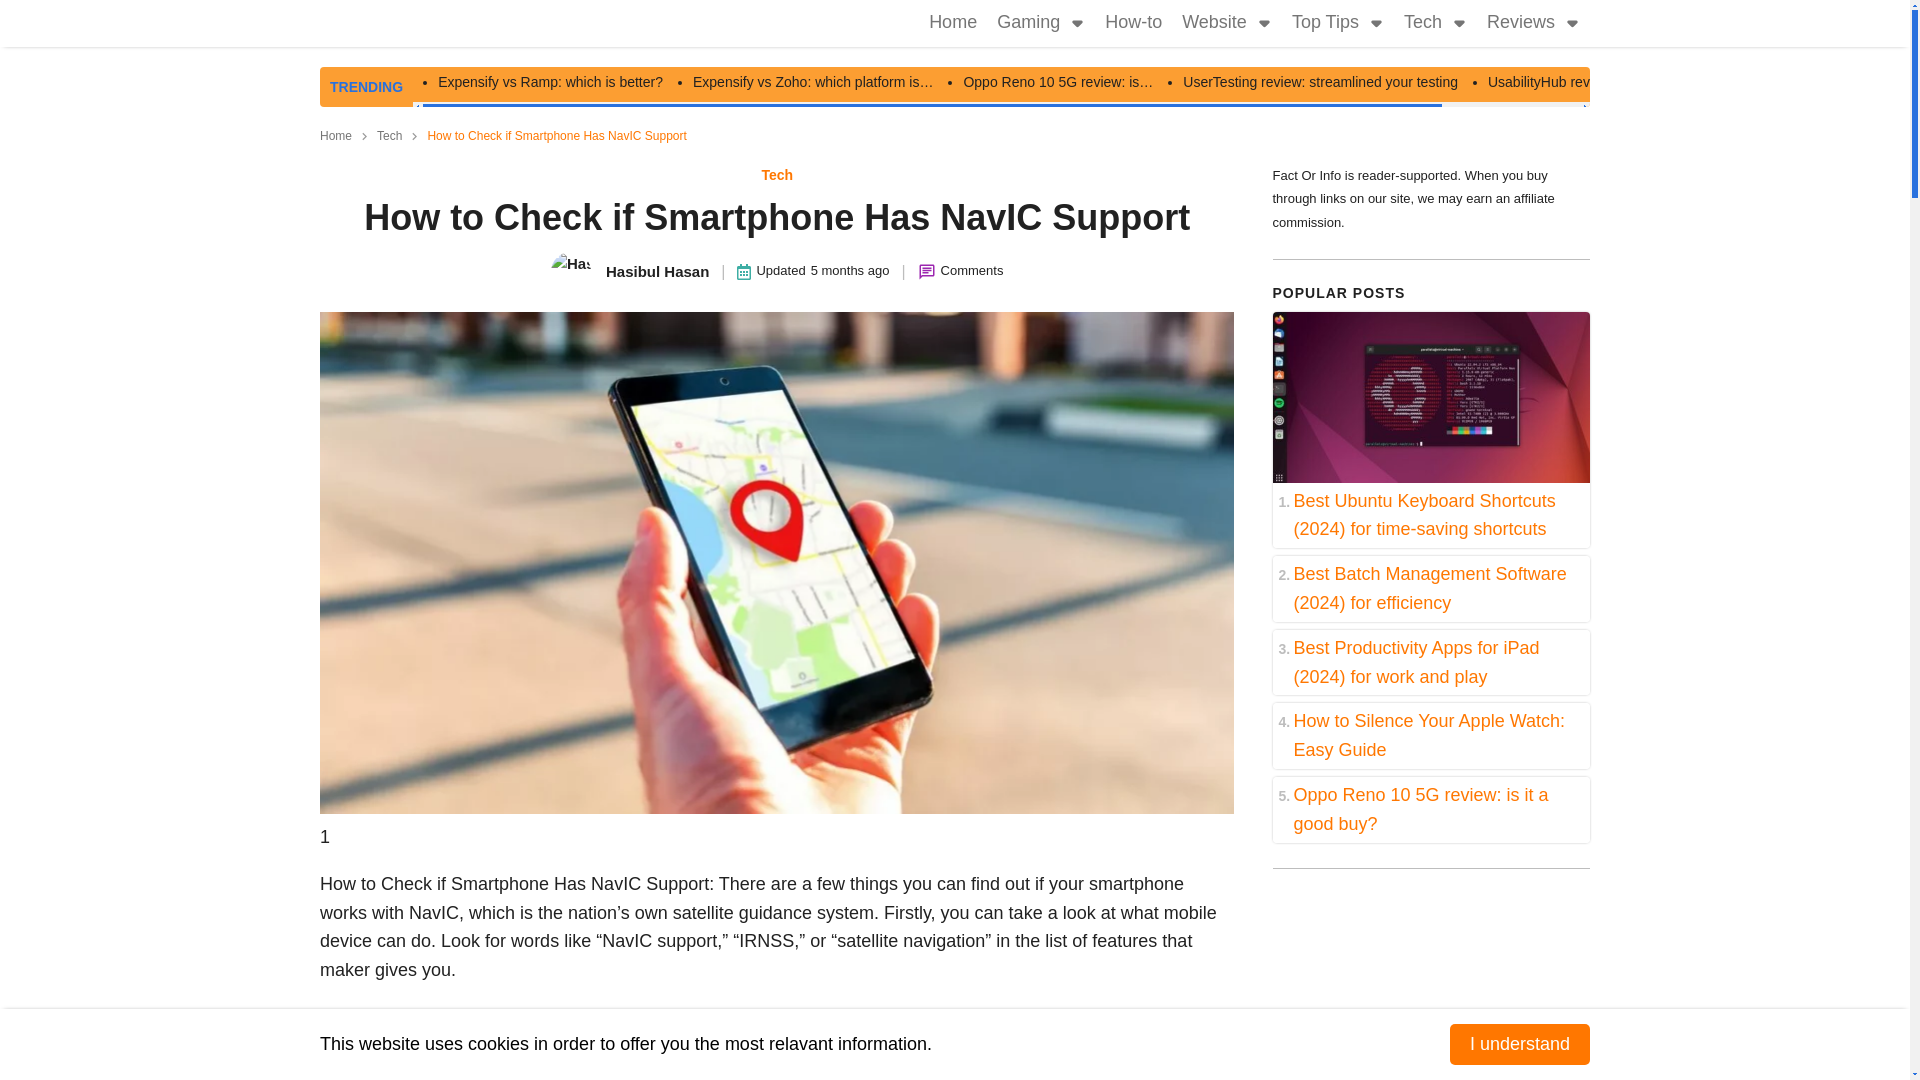  What do you see at coordinates (776, 174) in the screenshot?
I see `Tech` at bounding box center [776, 174].